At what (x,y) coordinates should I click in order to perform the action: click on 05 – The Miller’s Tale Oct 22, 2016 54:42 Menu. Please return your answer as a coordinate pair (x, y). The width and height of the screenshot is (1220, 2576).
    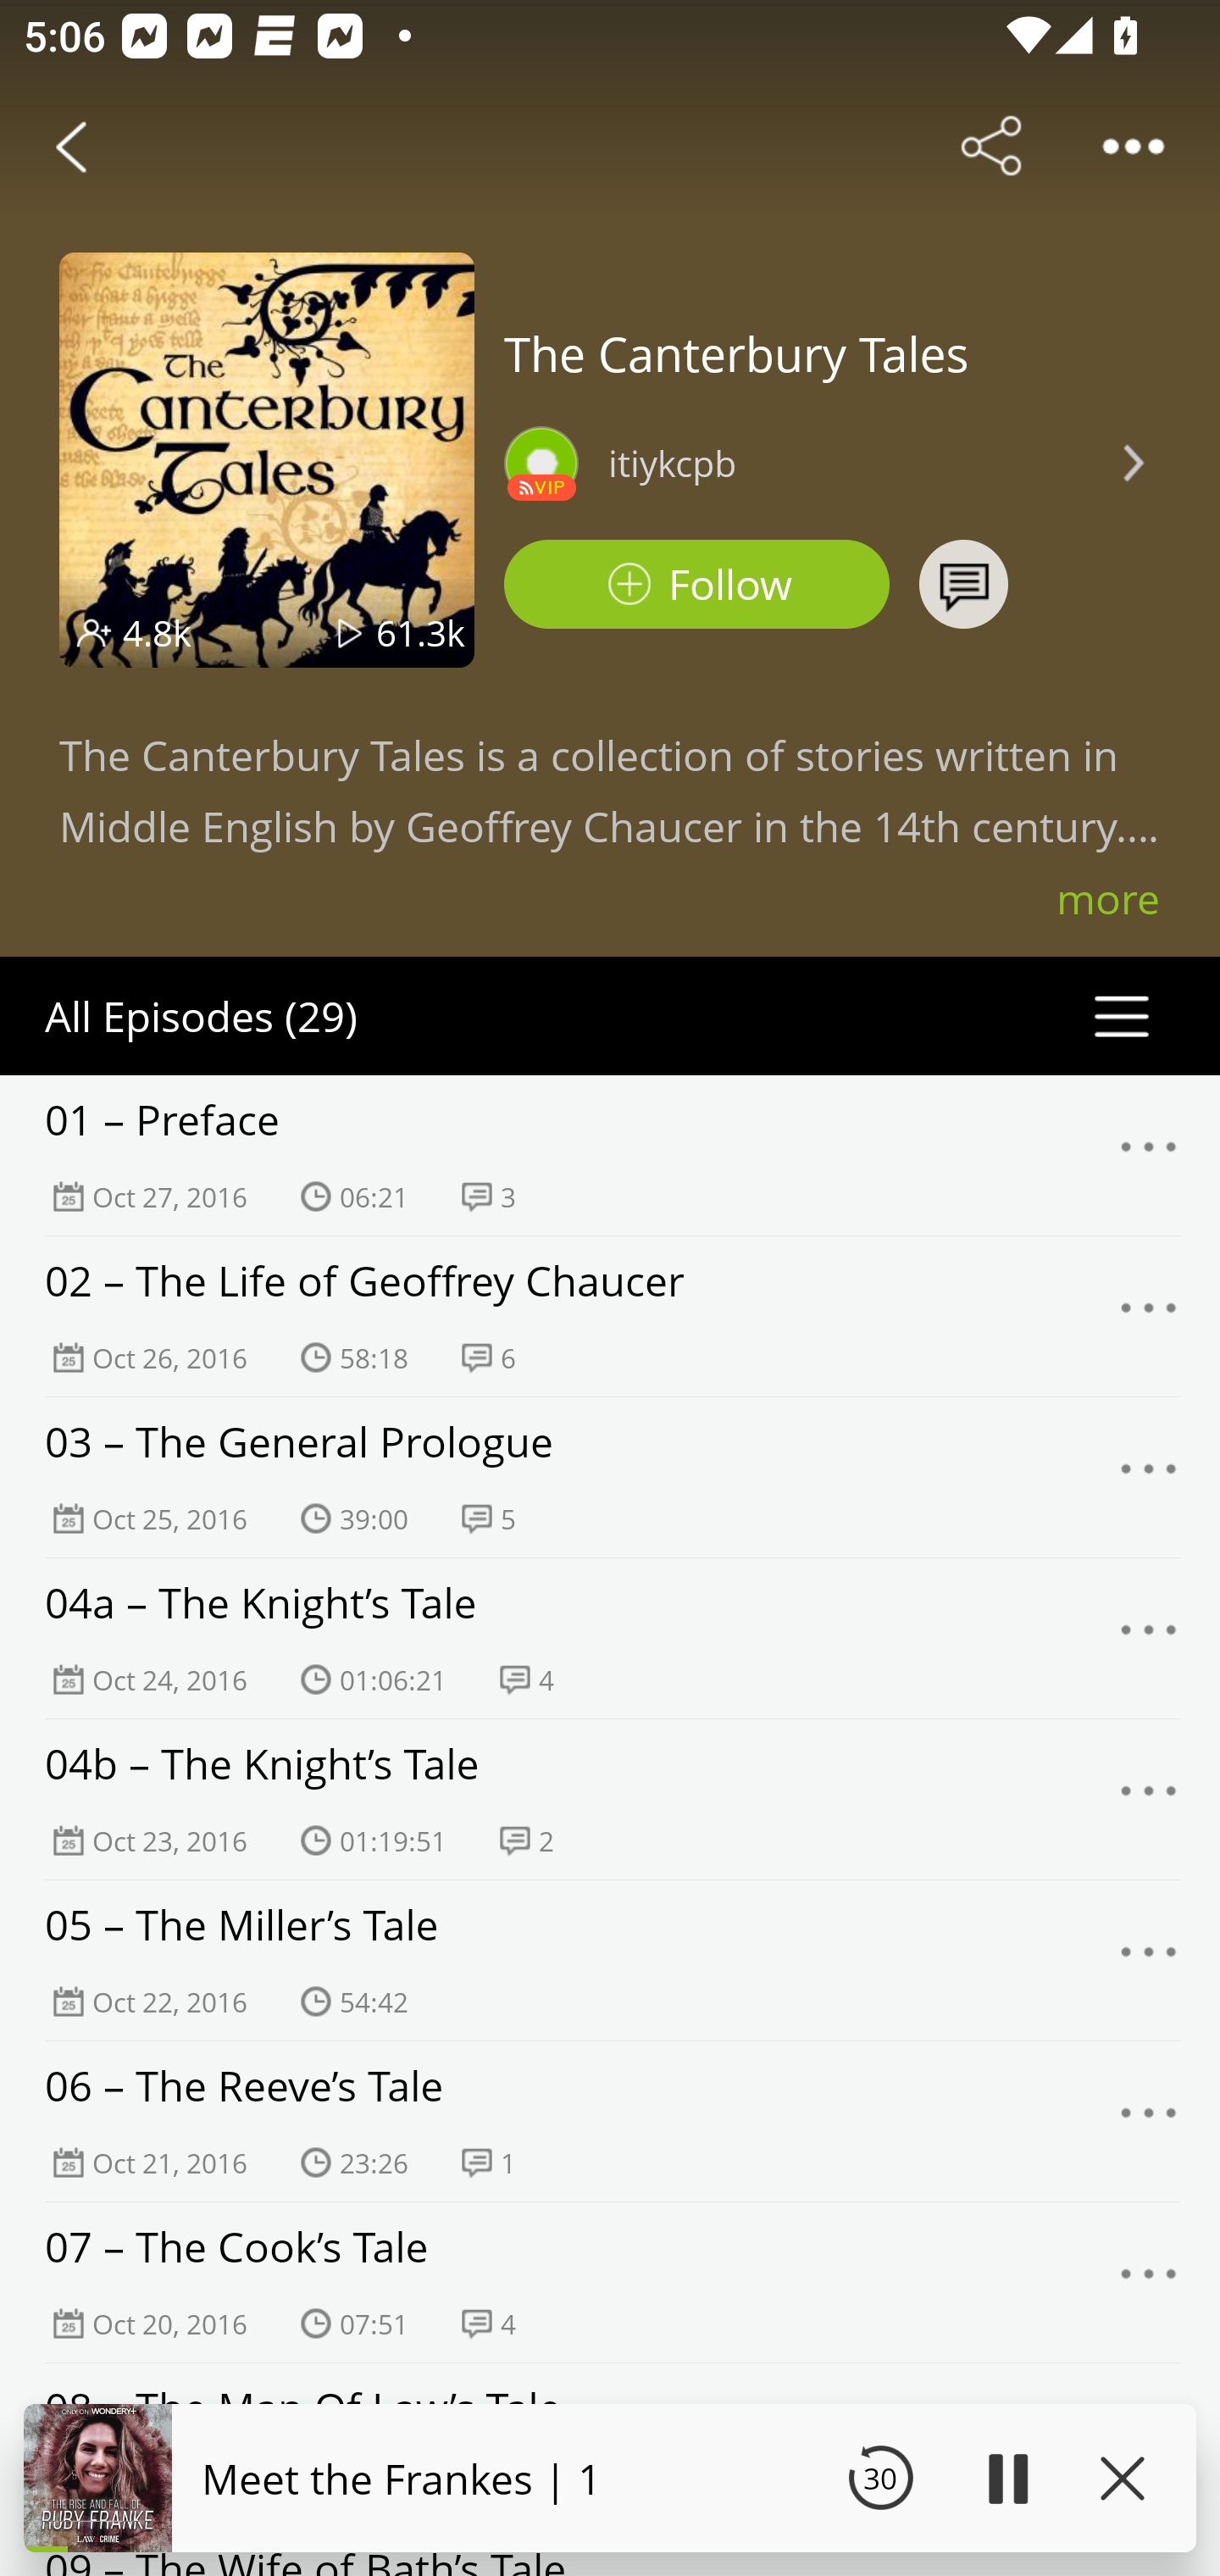
    Looking at the image, I should click on (610, 1960).